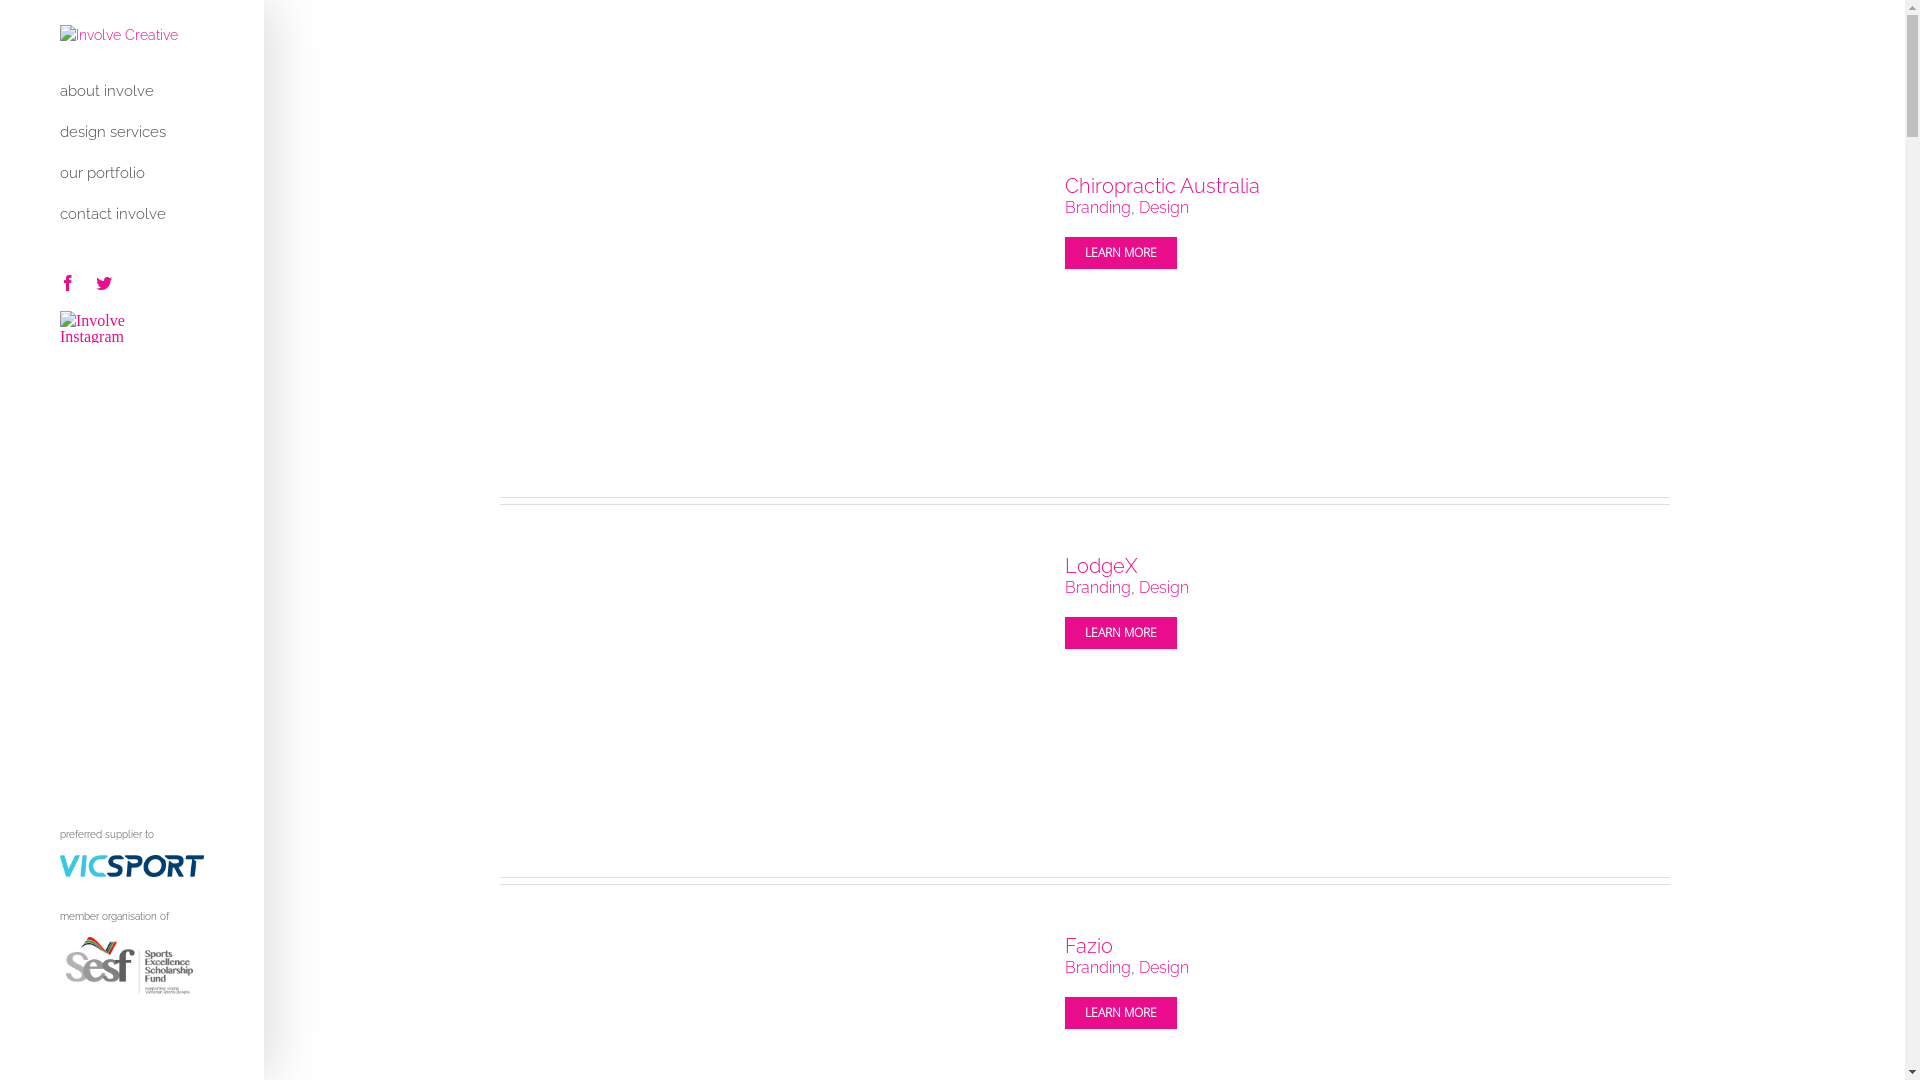 The height and width of the screenshot is (1080, 1920). Describe the element at coordinates (1089, 946) in the screenshot. I see `Fazio` at that location.